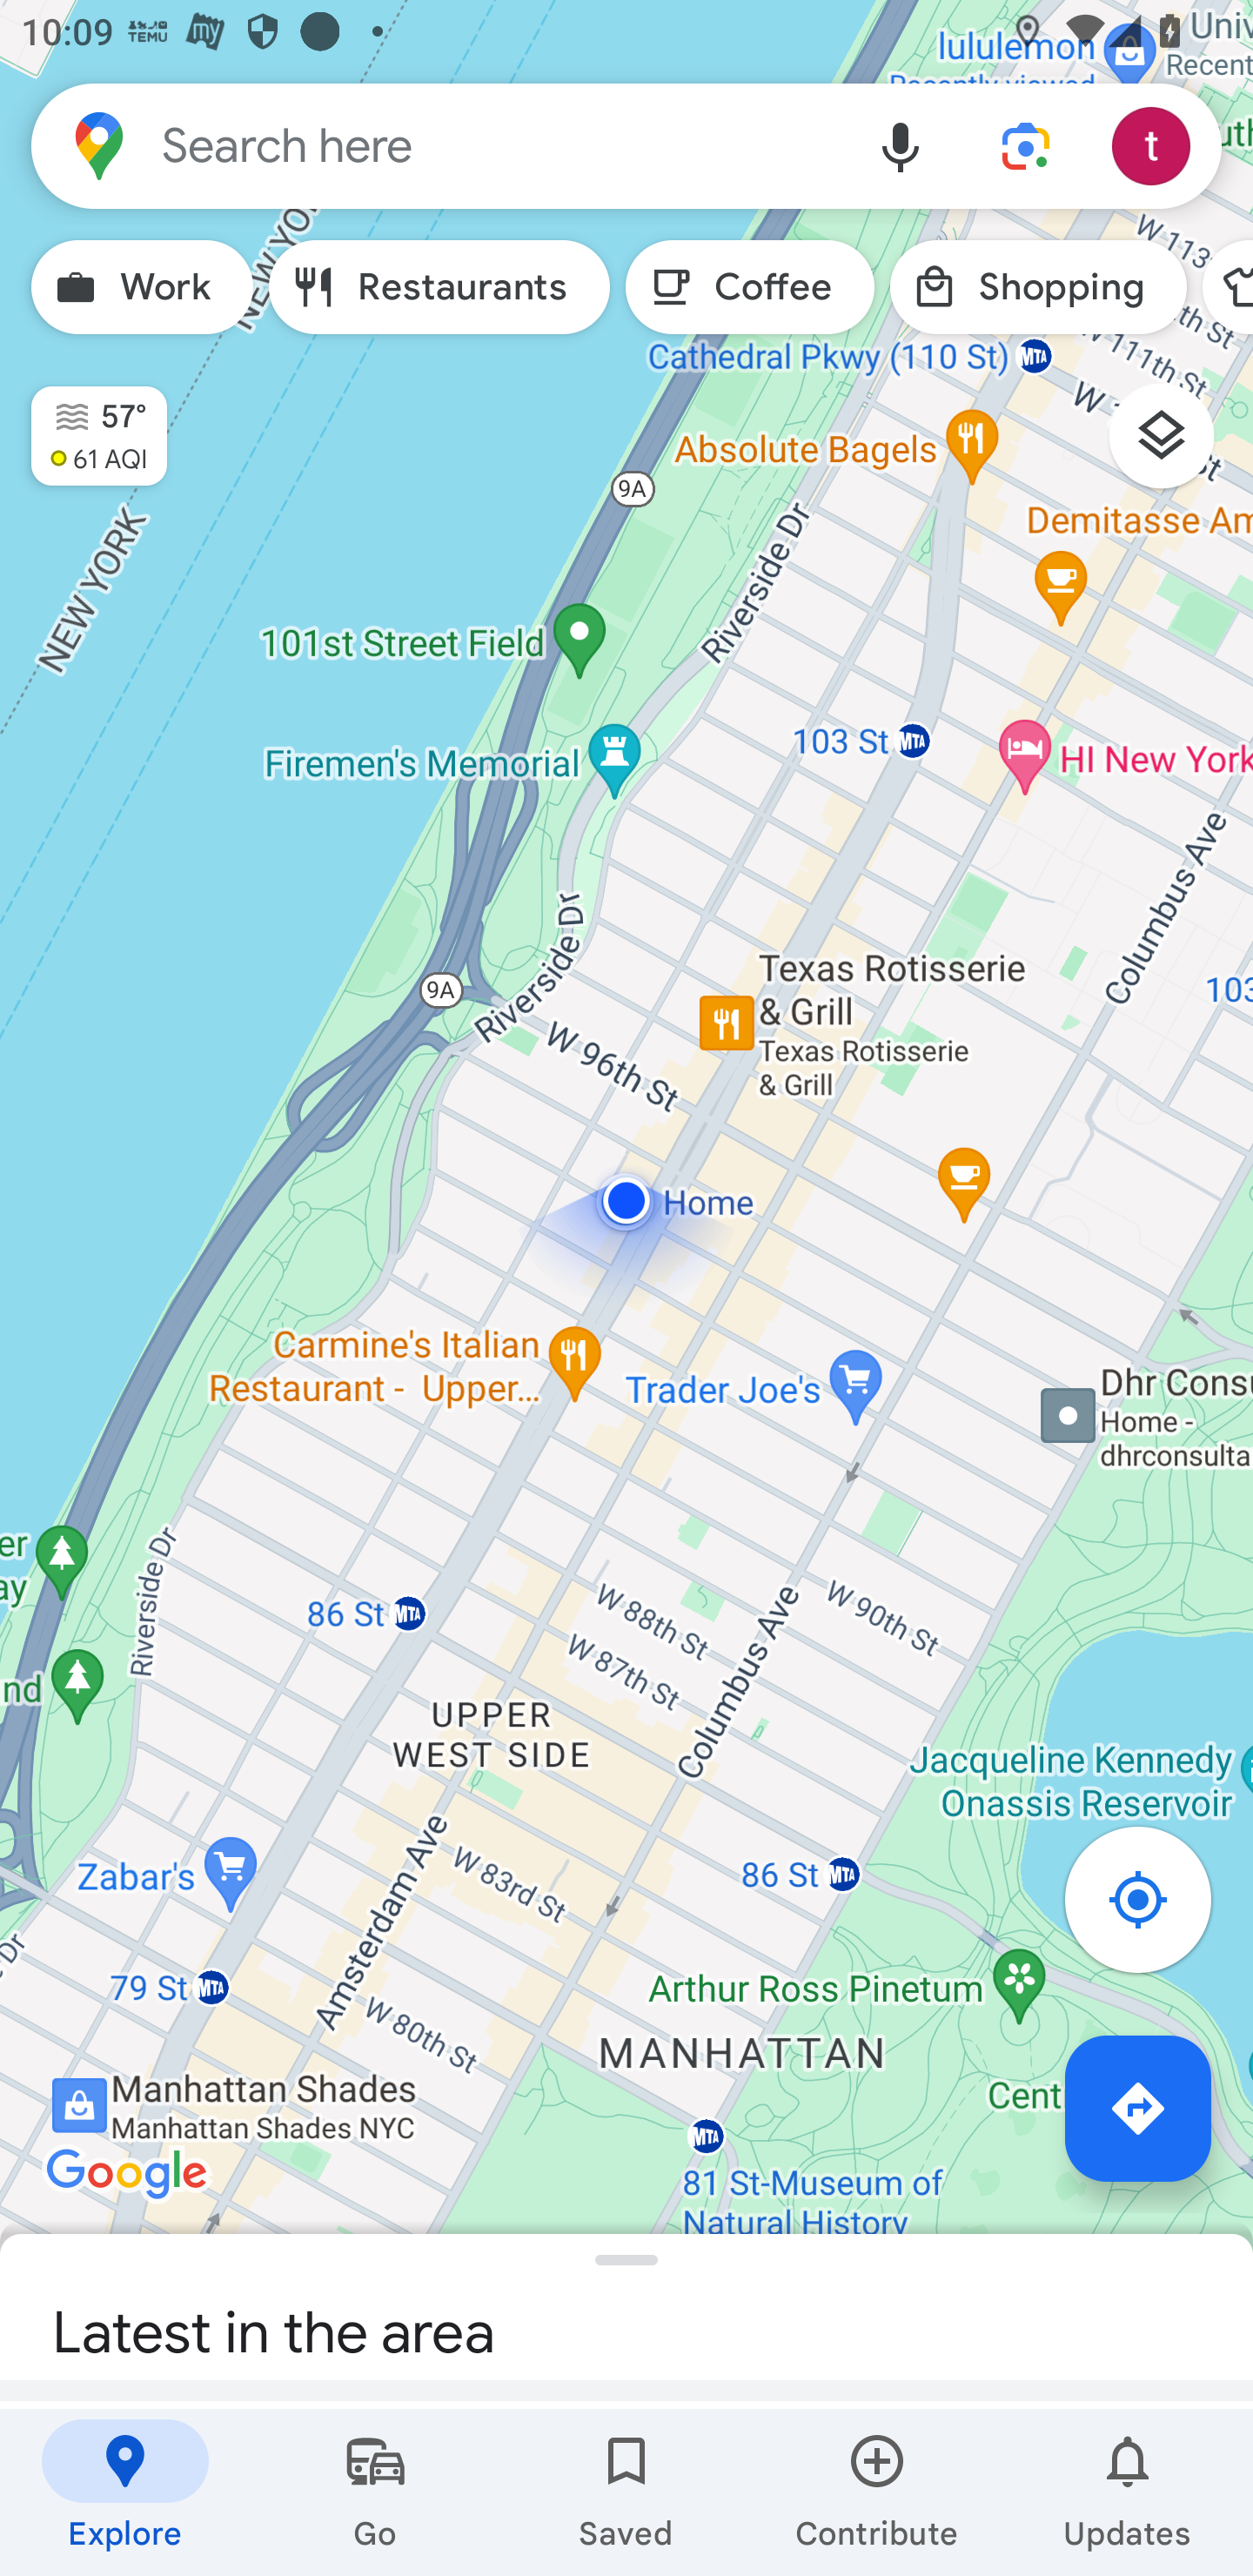 Image resolution: width=1253 pixels, height=2576 pixels. Describe the element at coordinates (750, 287) in the screenshot. I see `Coffee Search for Coffee` at that location.